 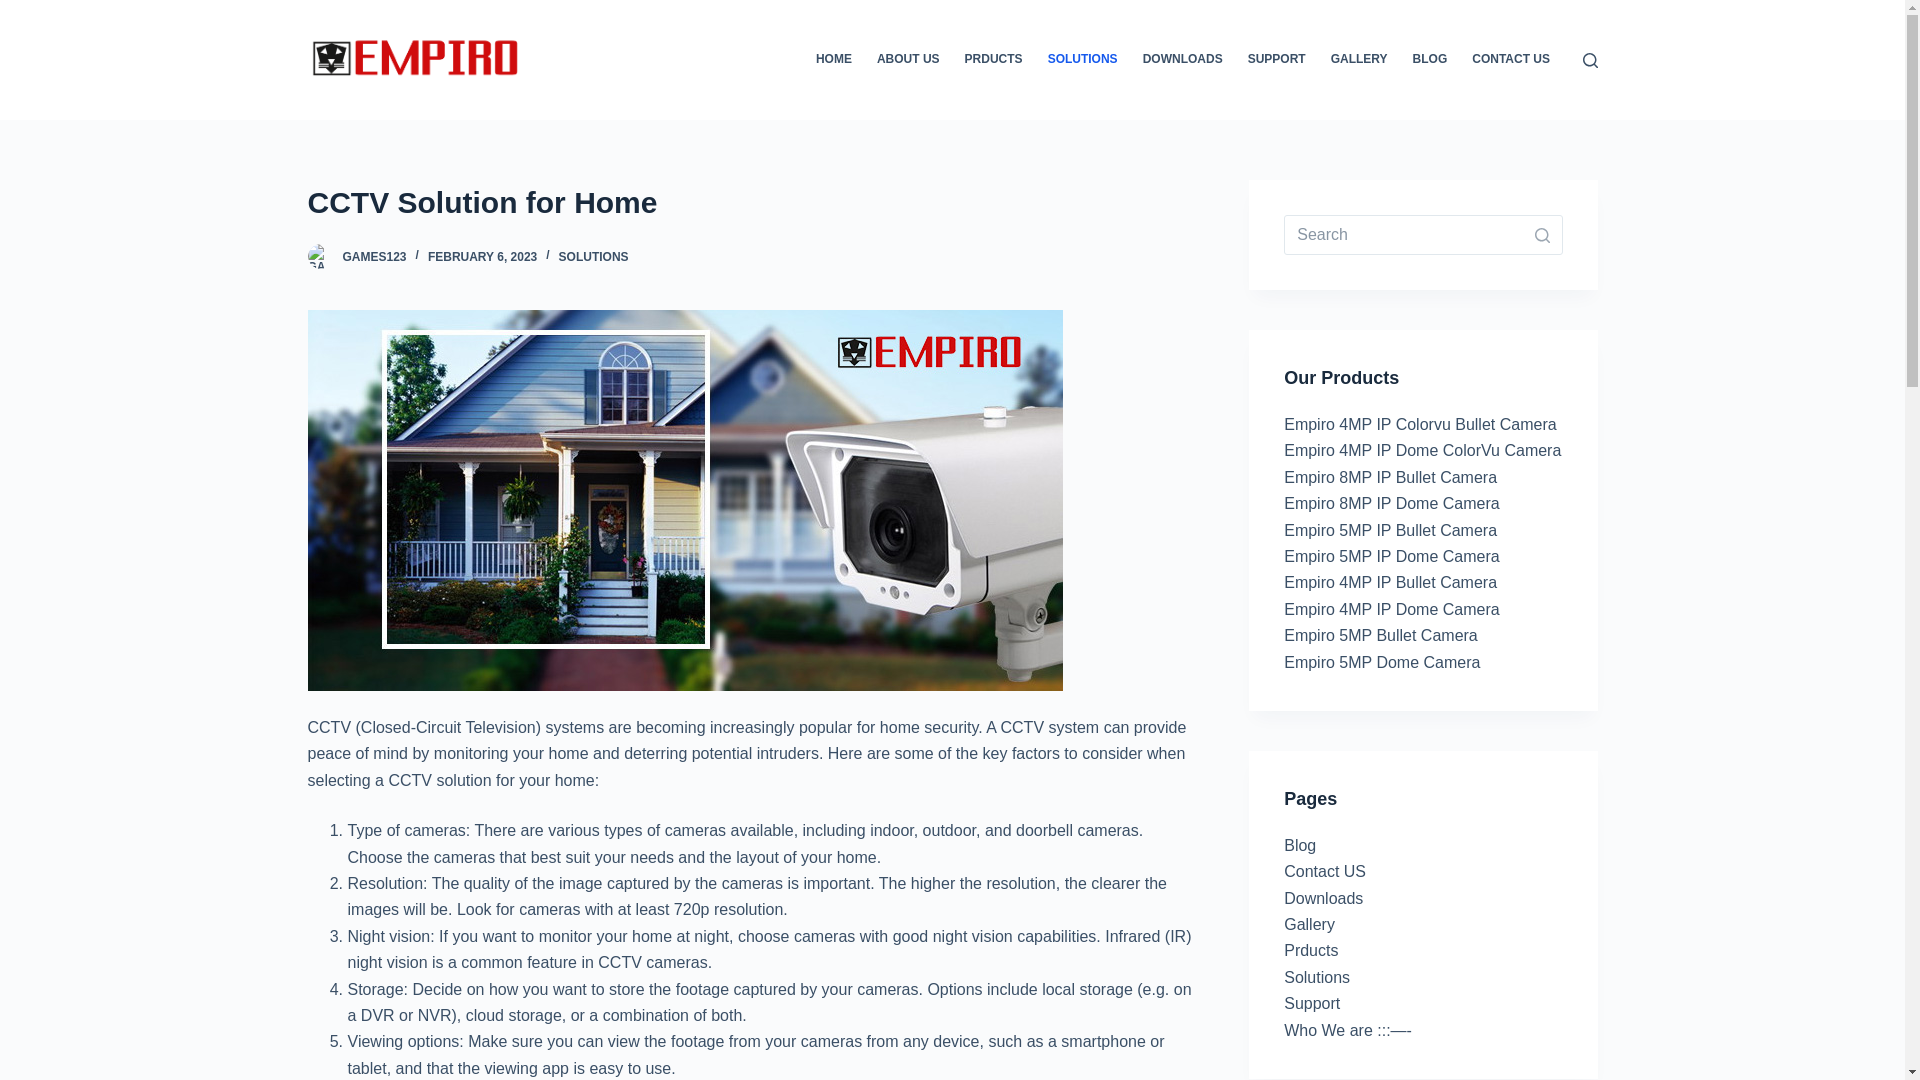 What do you see at coordinates (20, 10) in the screenshot?
I see `Skip to content` at bounding box center [20, 10].